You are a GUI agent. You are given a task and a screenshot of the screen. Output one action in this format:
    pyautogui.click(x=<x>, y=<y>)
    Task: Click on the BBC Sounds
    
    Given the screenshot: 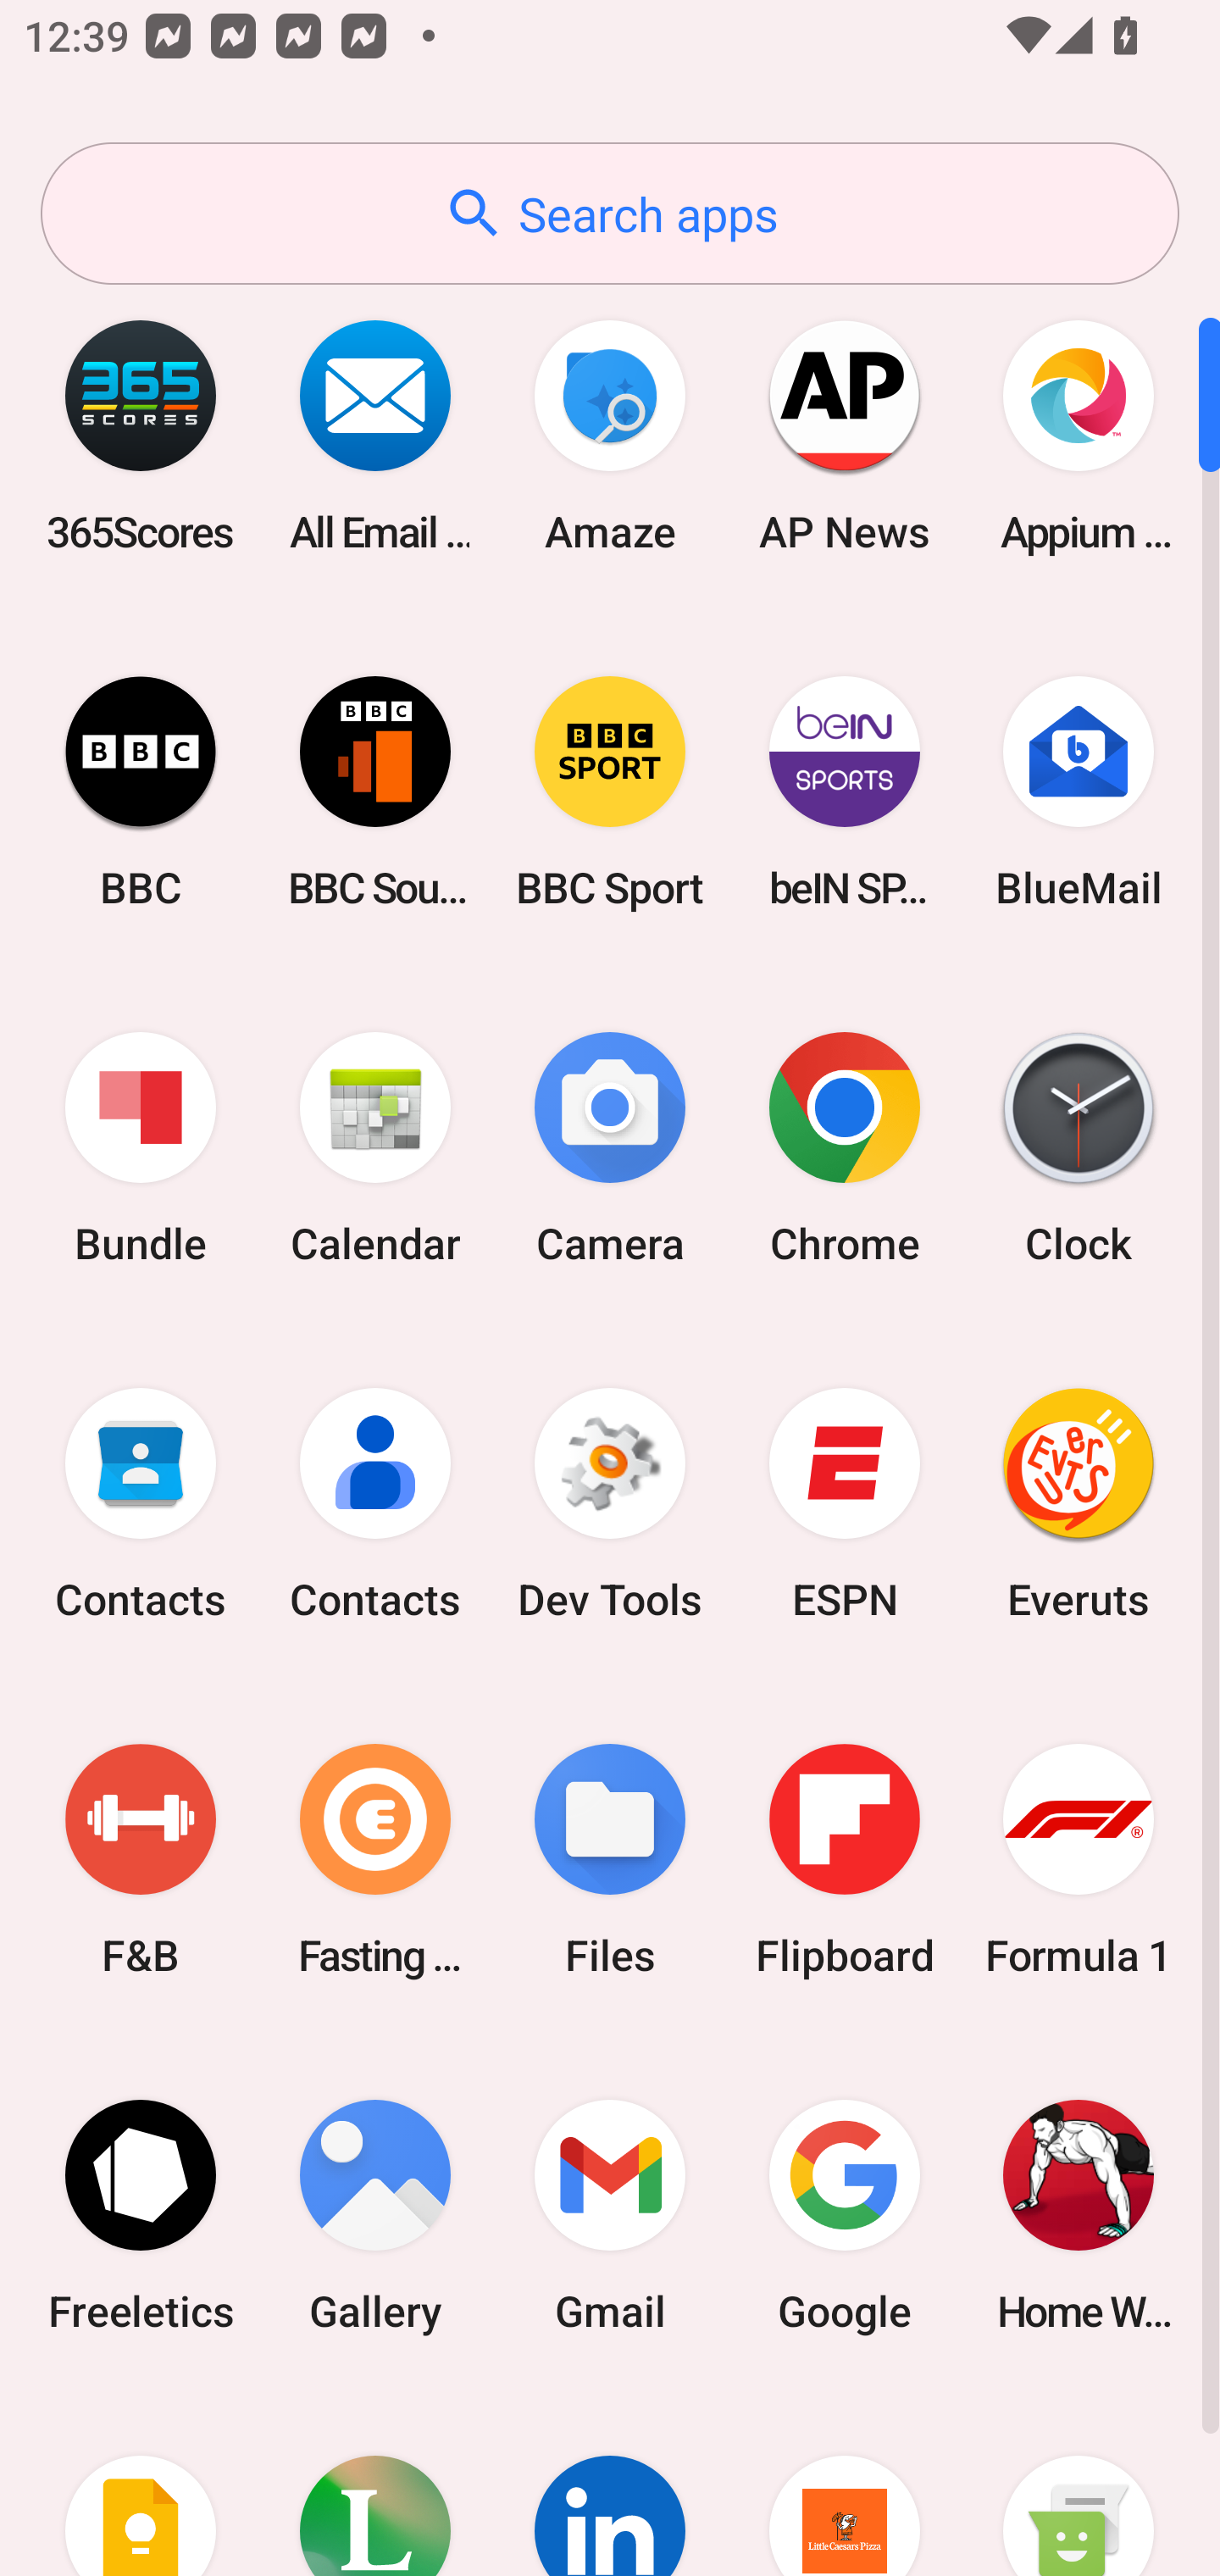 What is the action you would take?
    pyautogui.click(x=375, y=791)
    